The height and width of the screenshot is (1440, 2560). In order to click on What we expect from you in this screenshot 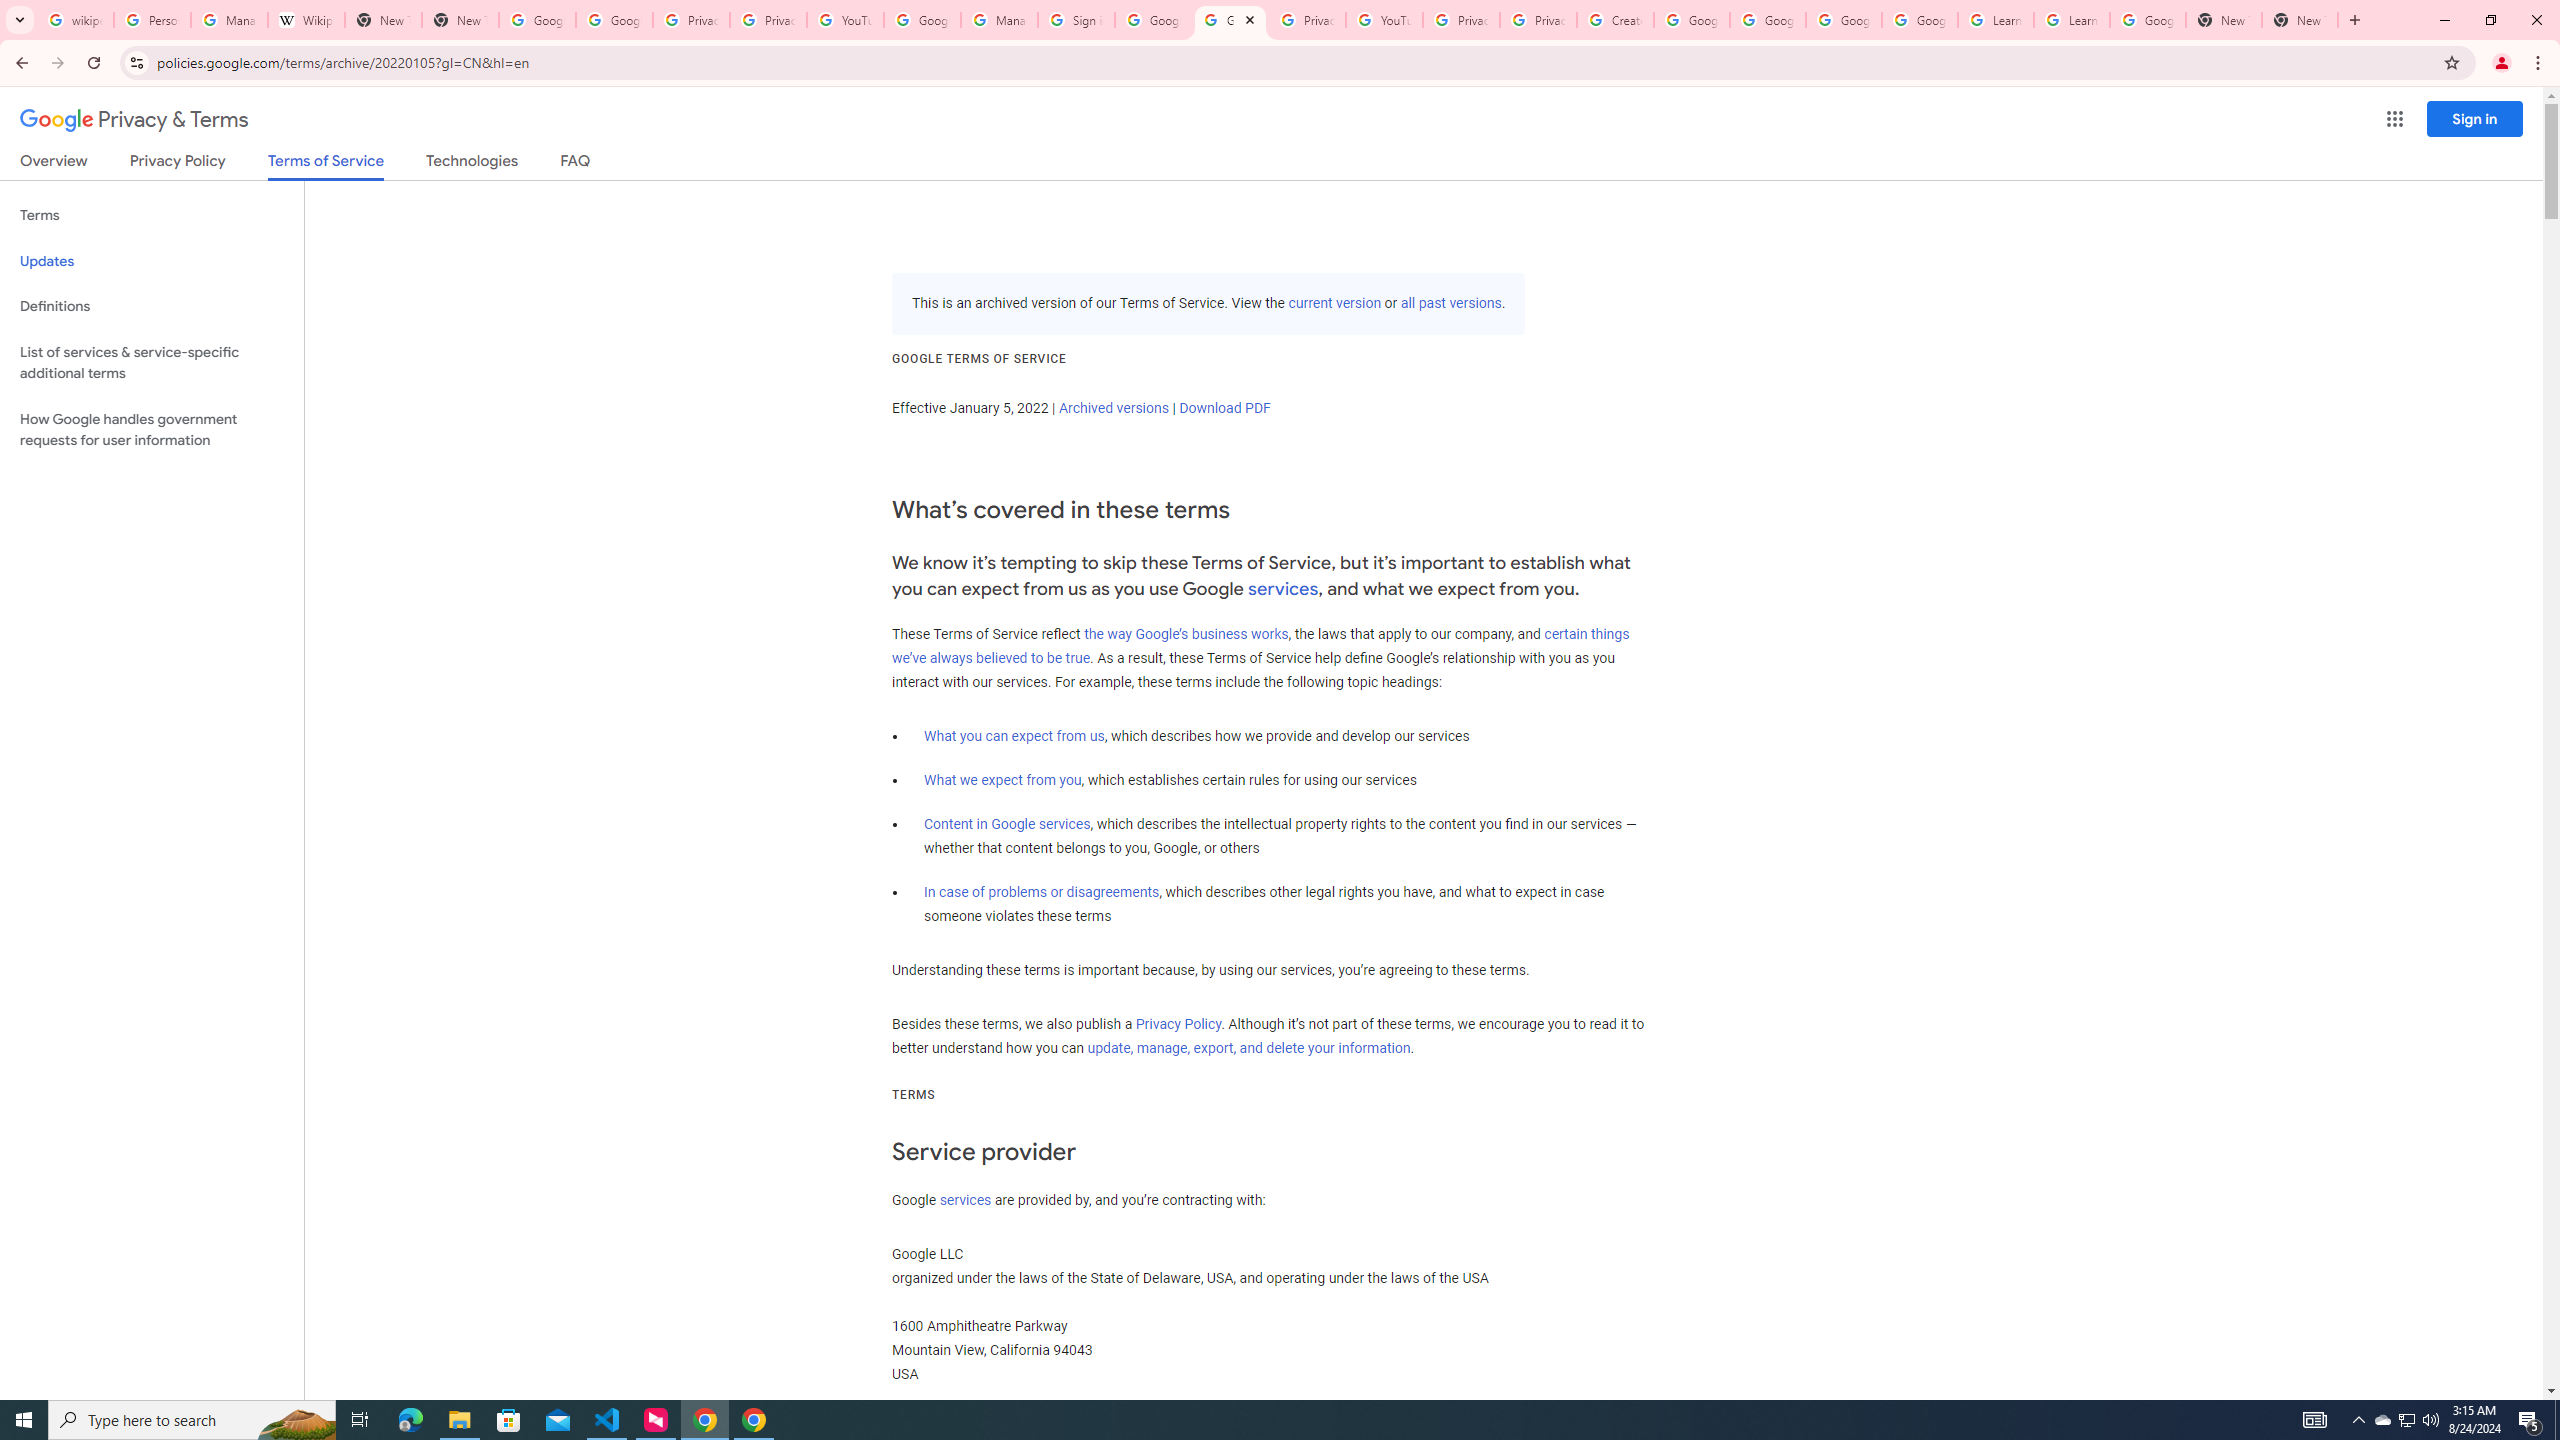, I will do `click(1003, 780)`.